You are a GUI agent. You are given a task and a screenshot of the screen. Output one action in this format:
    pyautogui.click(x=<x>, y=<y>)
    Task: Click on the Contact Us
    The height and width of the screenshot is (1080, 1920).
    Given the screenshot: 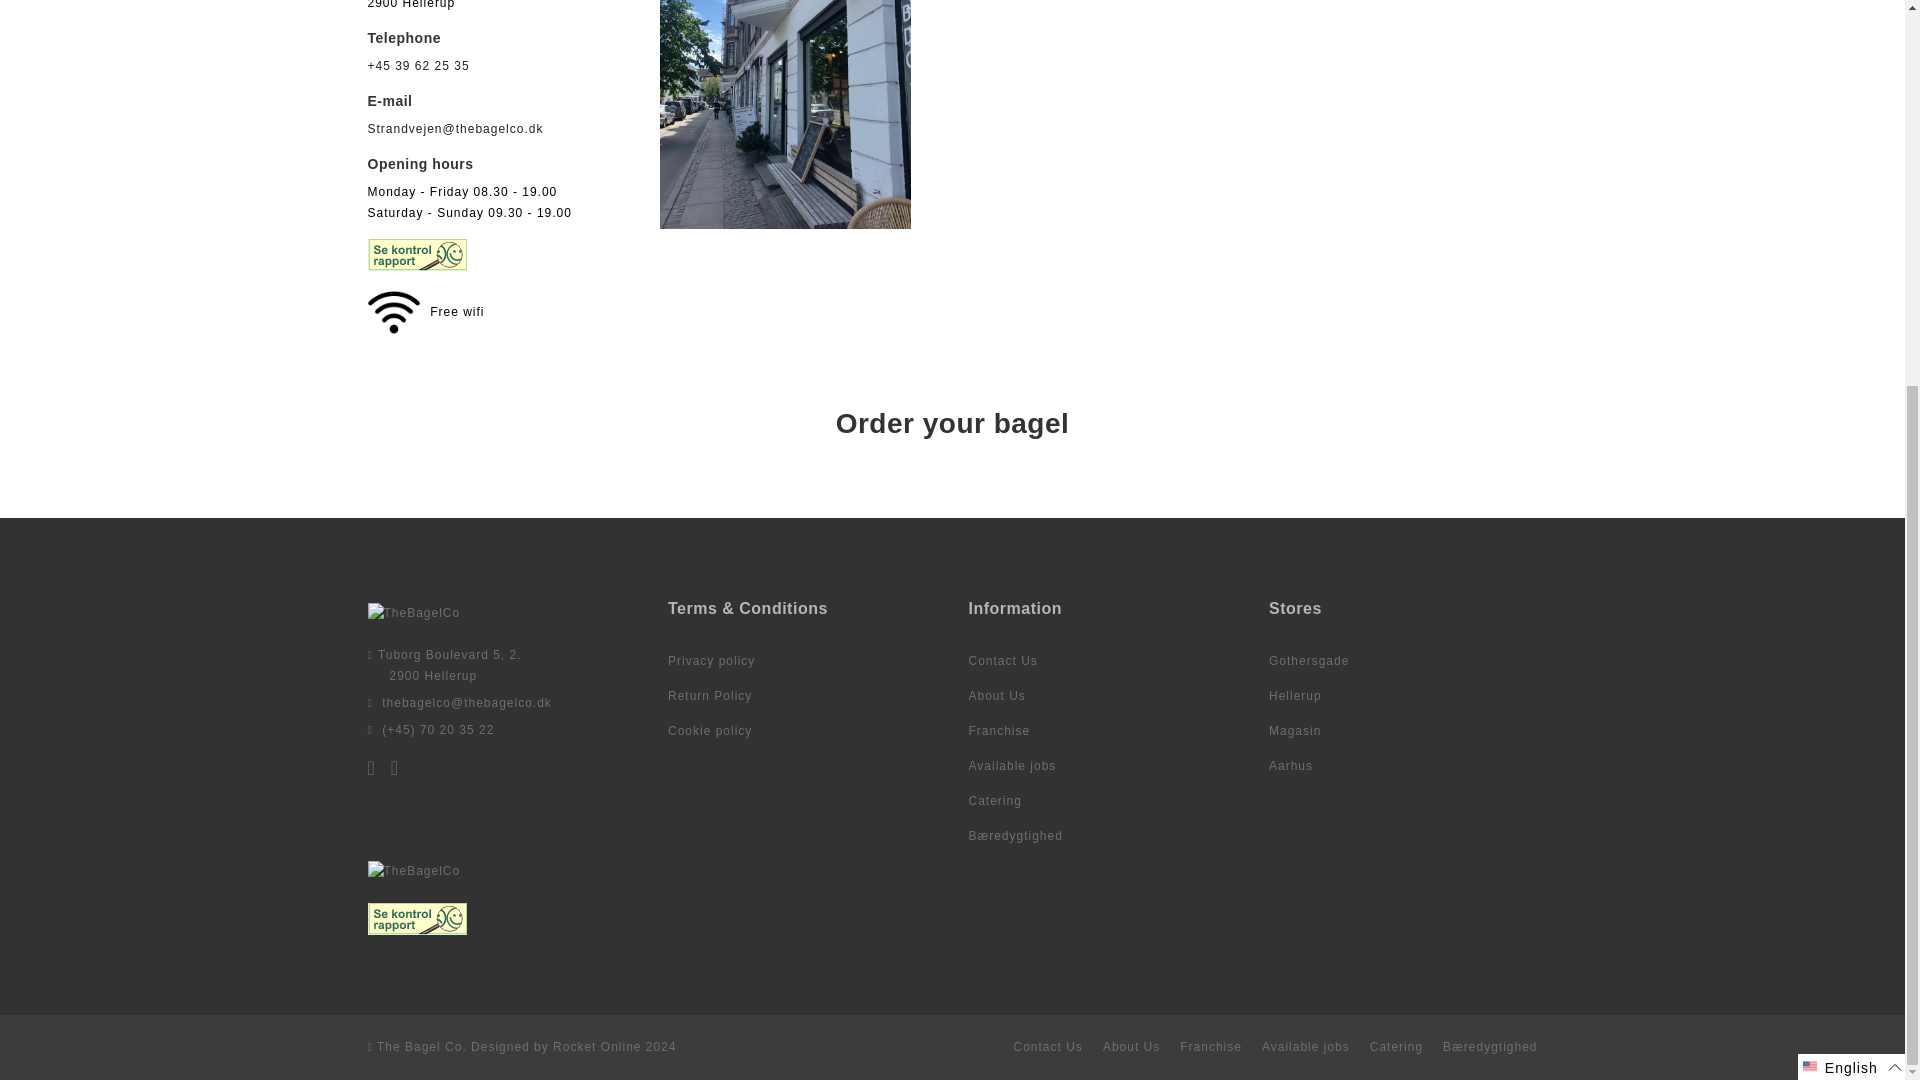 What is the action you would take?
    pyautogui.click(x=1002, y=661)
    